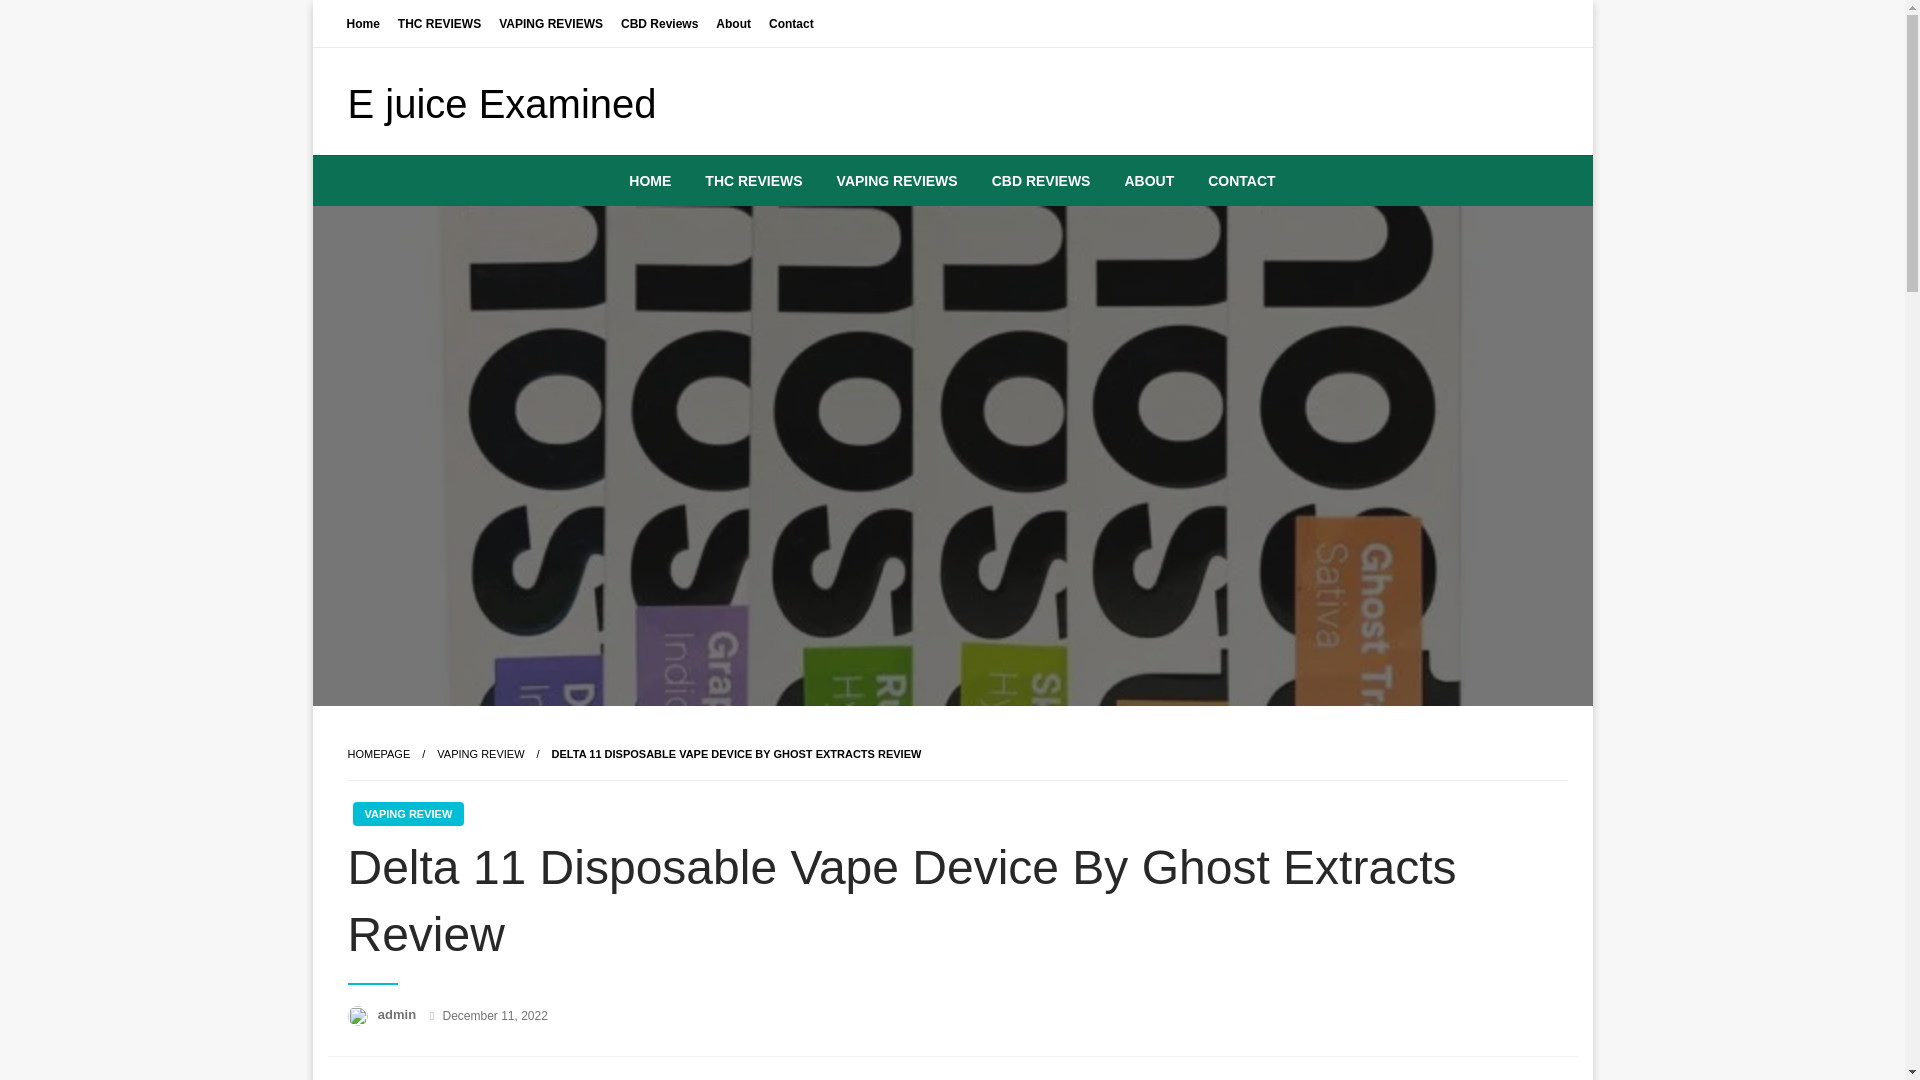 This screenshot has height=1080, width=1920. Describe the element at coordinates (1241, 180) in the screenshot. I see `CONTACT` at that location.